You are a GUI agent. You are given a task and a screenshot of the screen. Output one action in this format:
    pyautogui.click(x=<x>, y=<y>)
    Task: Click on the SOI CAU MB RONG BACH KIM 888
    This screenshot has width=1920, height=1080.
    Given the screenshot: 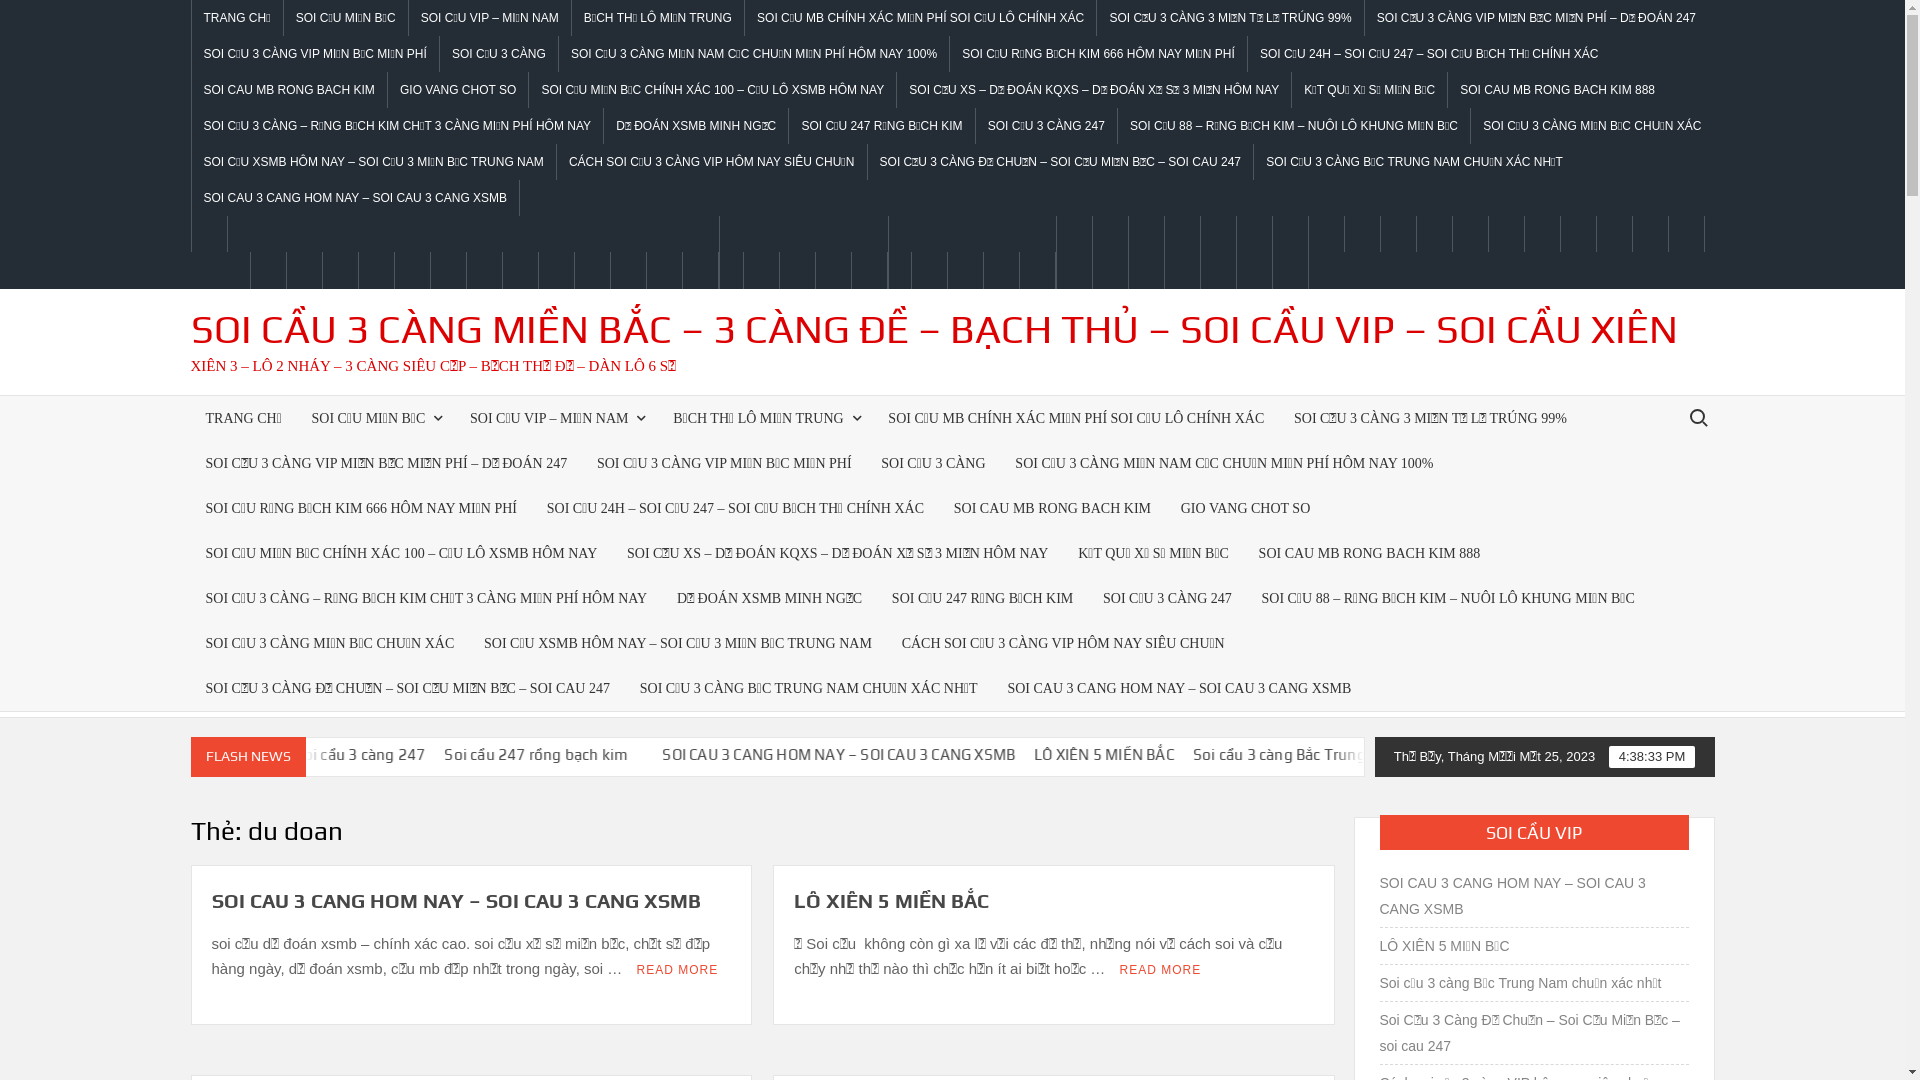 What is the action you would take?
    pyautogui.click(x=1558, y=90)
    